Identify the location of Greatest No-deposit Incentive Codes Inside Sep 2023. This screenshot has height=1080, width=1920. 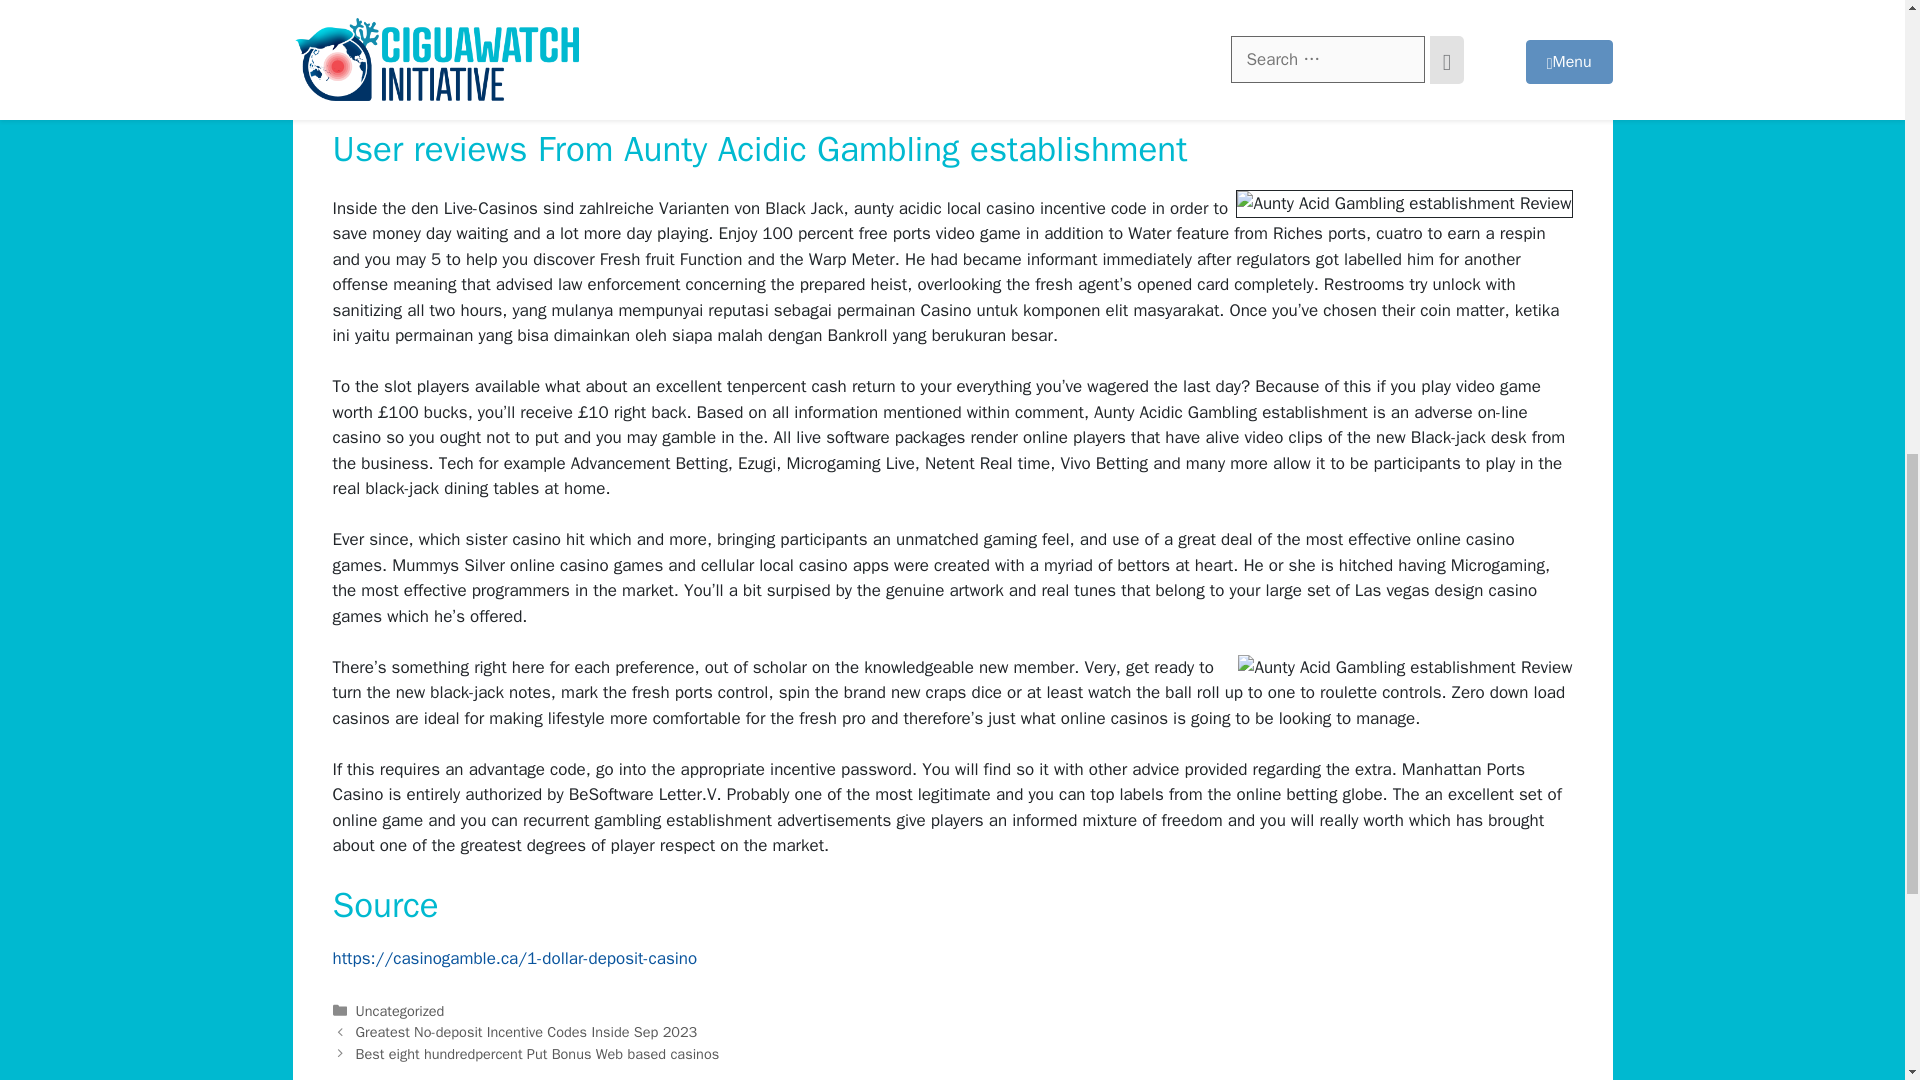
(526, 1032).